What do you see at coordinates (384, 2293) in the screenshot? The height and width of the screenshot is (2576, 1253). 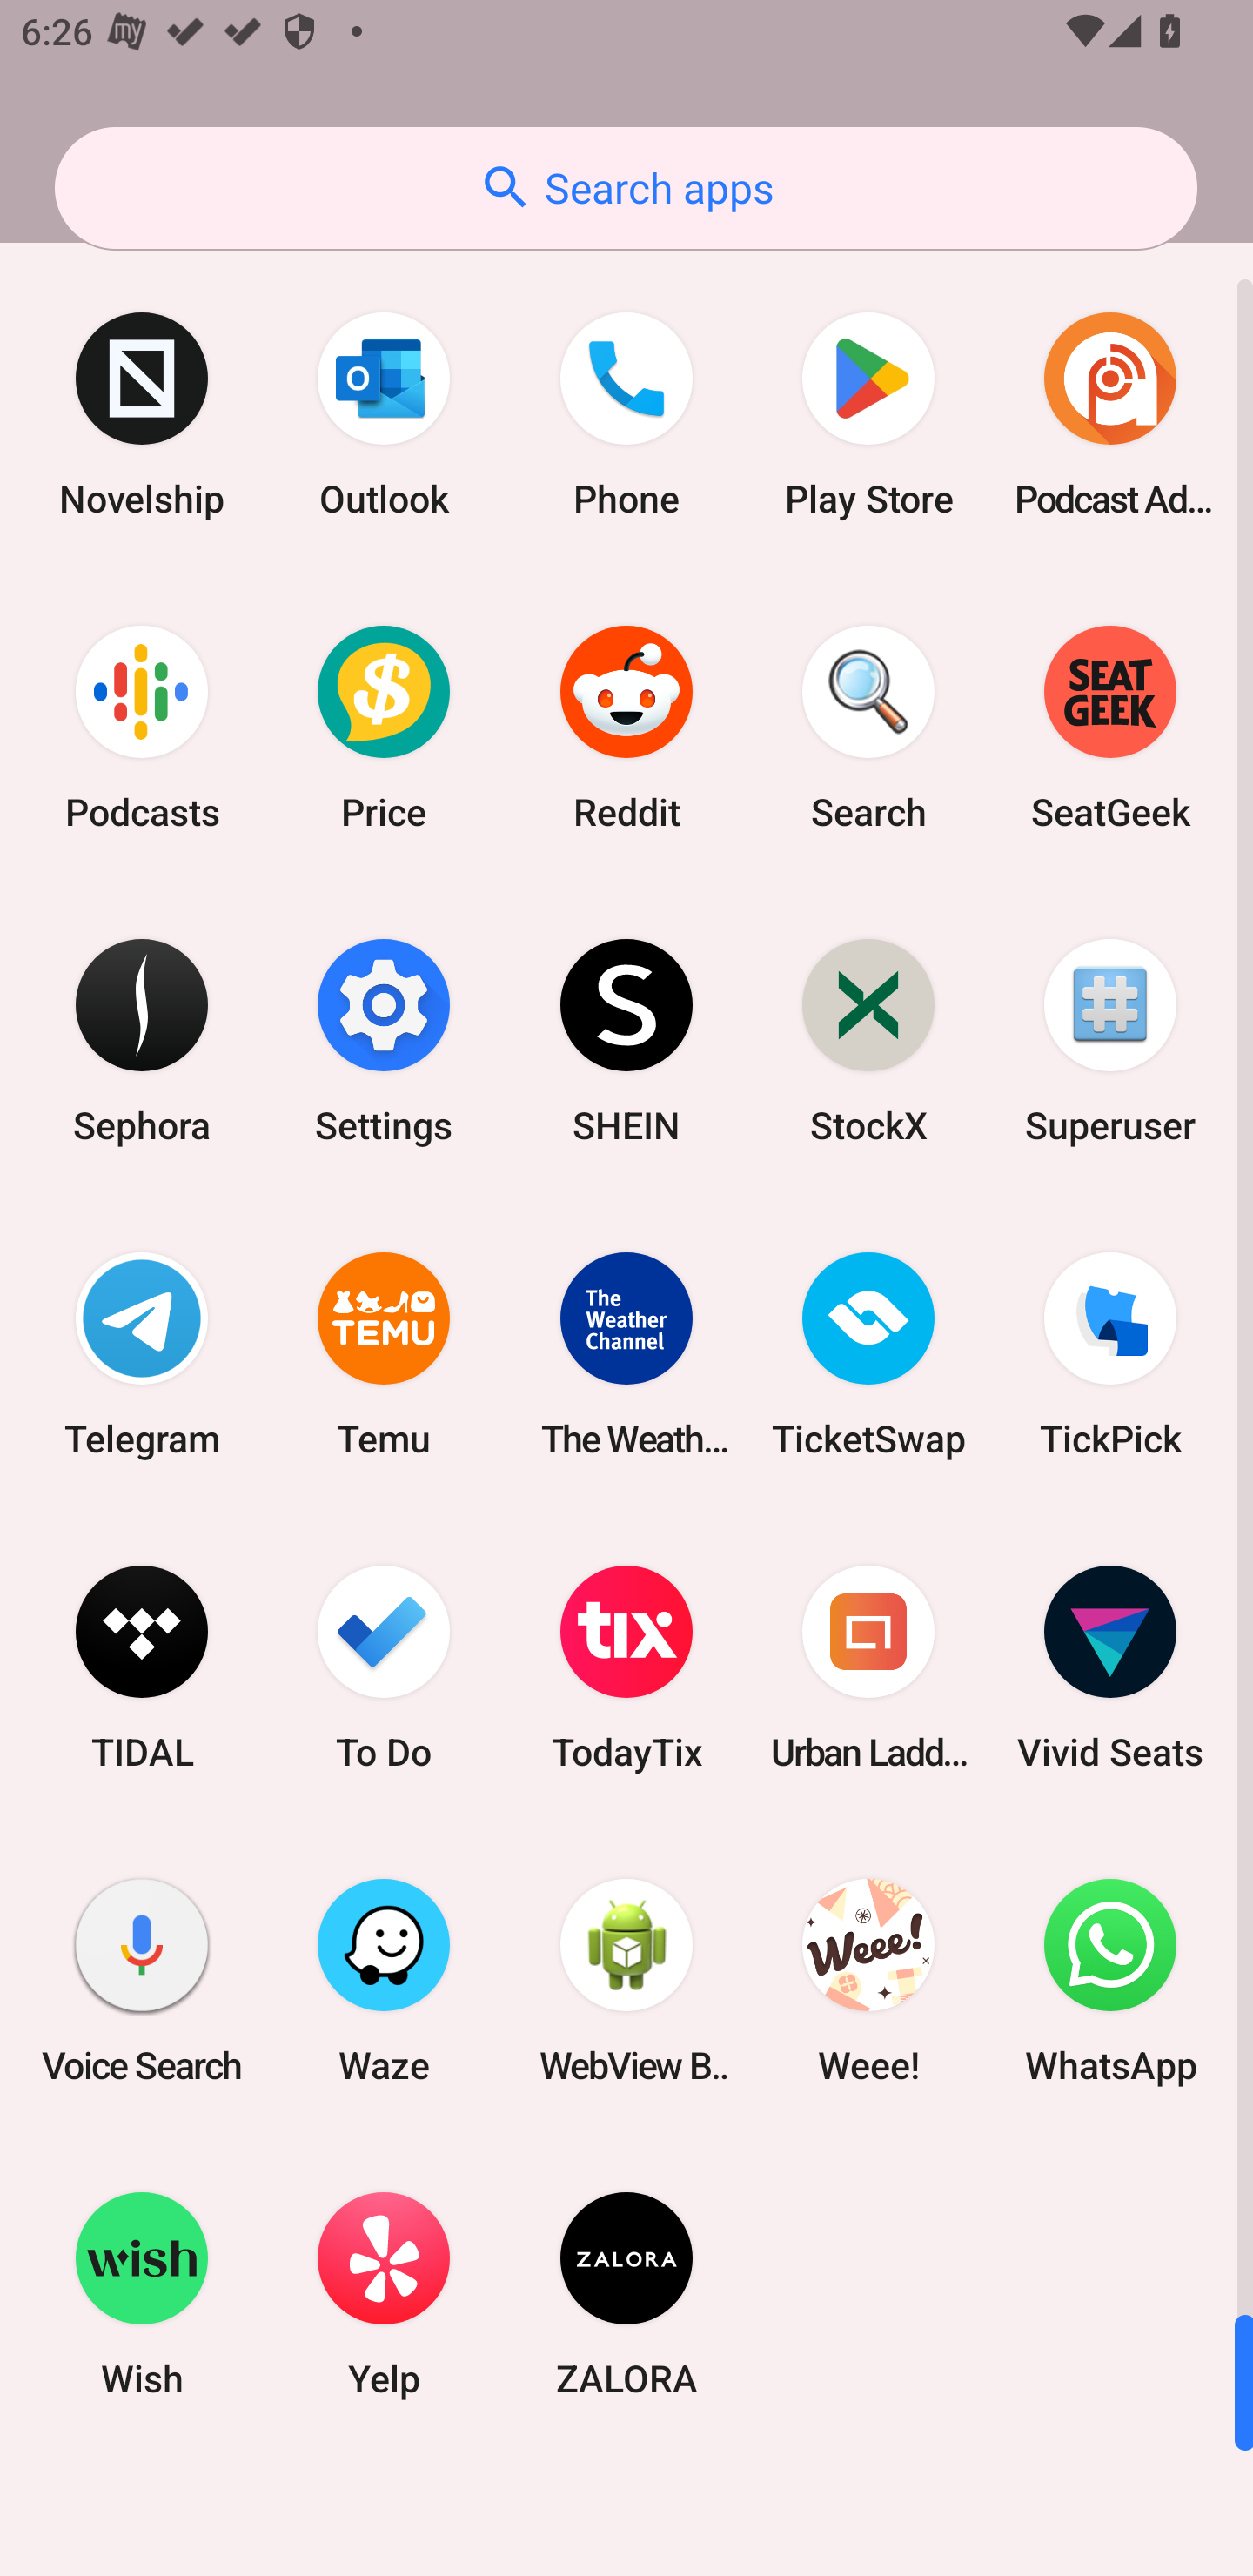 I see `Yelp` at bounding box center [384, 2293].